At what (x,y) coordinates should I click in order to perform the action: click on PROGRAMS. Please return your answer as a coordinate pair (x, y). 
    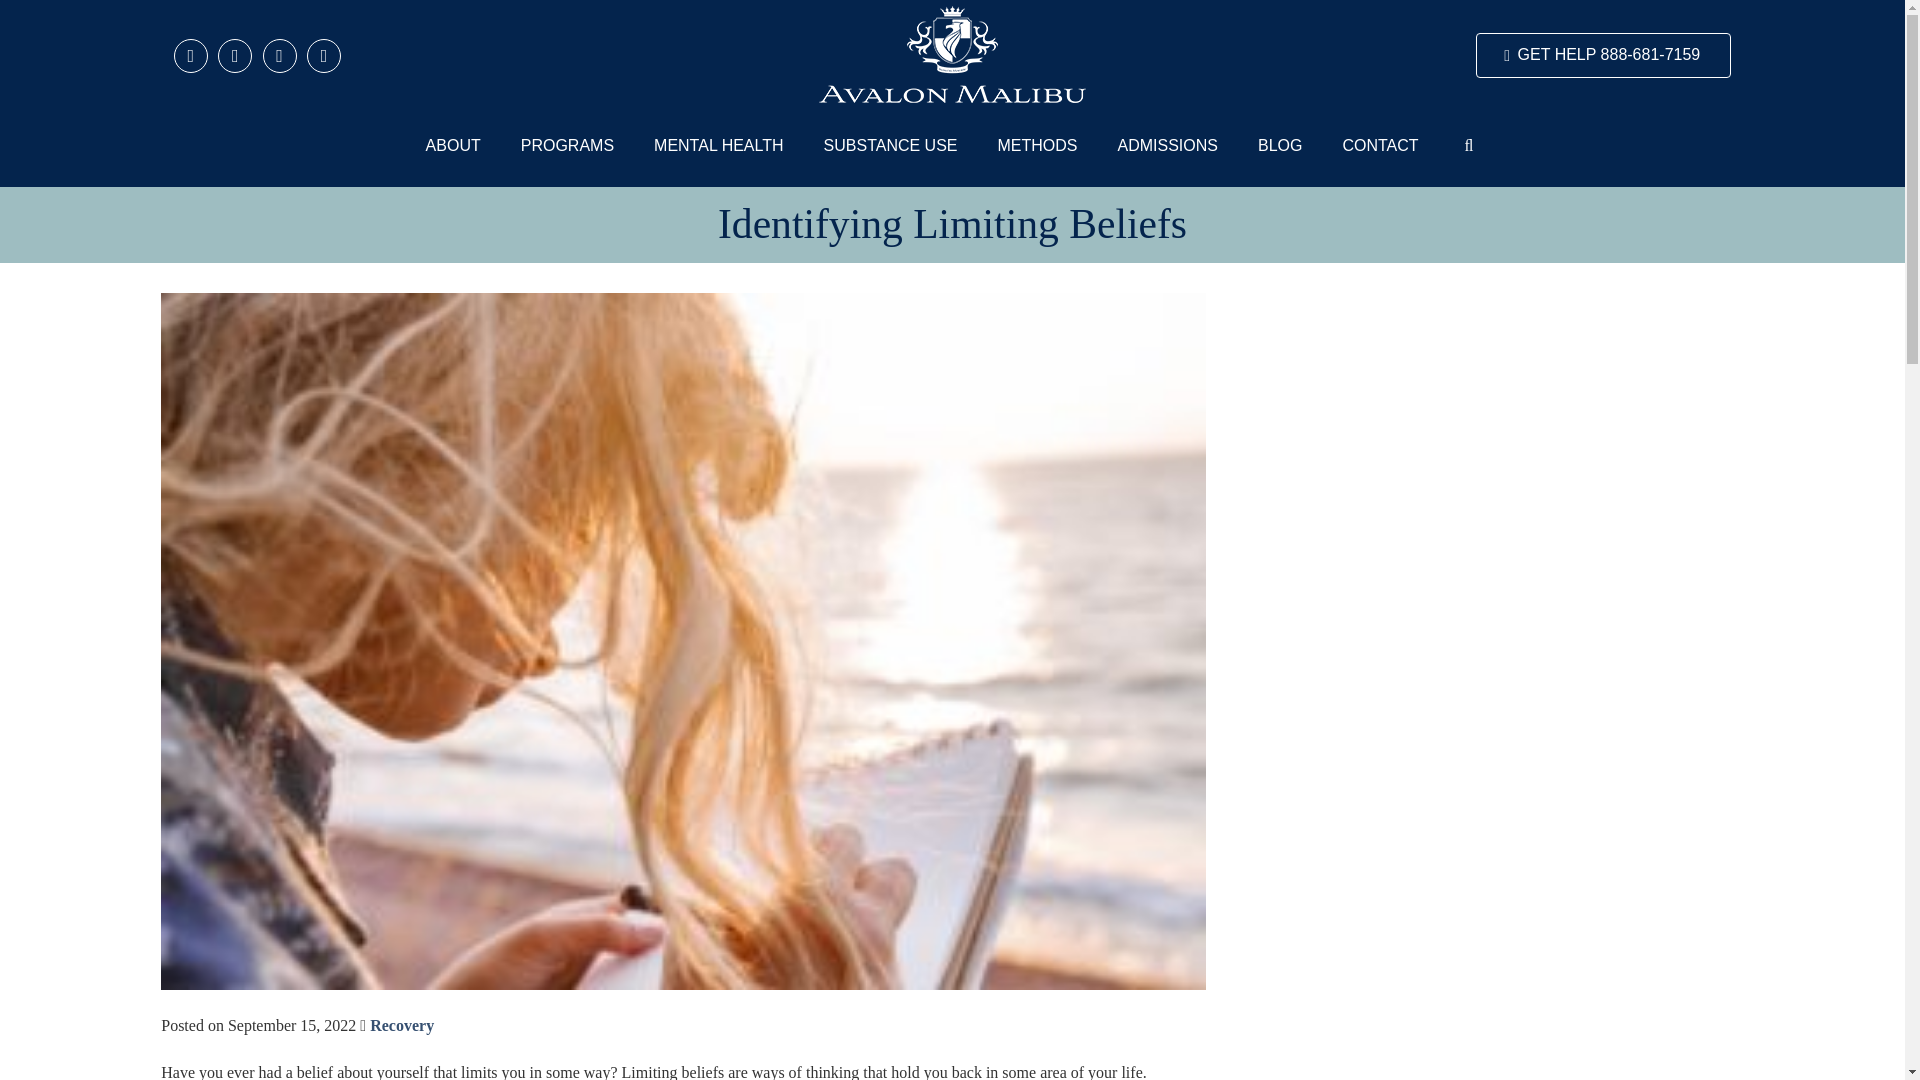
    Looking at the image, I should click on (1604, 55).